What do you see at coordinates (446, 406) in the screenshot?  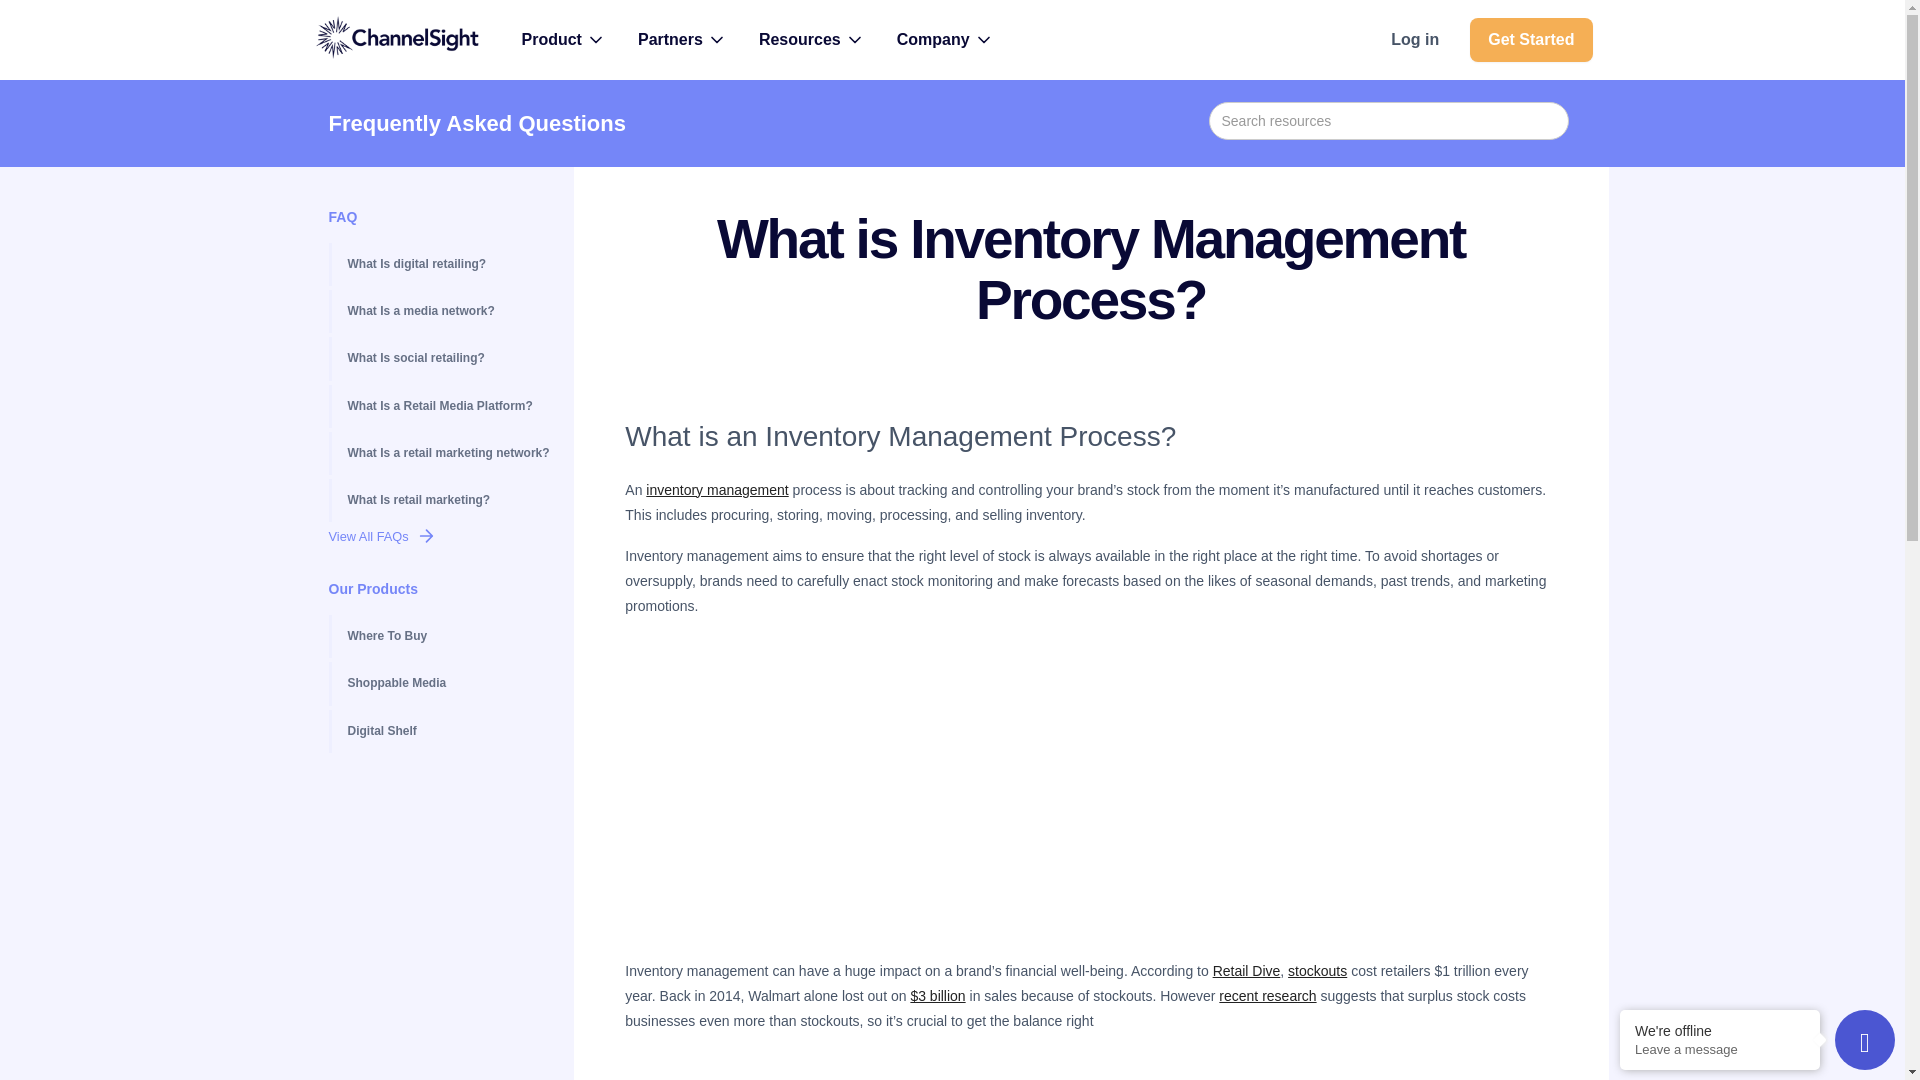 I see `What Is a Retail Media Platform?` at bounding box center [446, 406].